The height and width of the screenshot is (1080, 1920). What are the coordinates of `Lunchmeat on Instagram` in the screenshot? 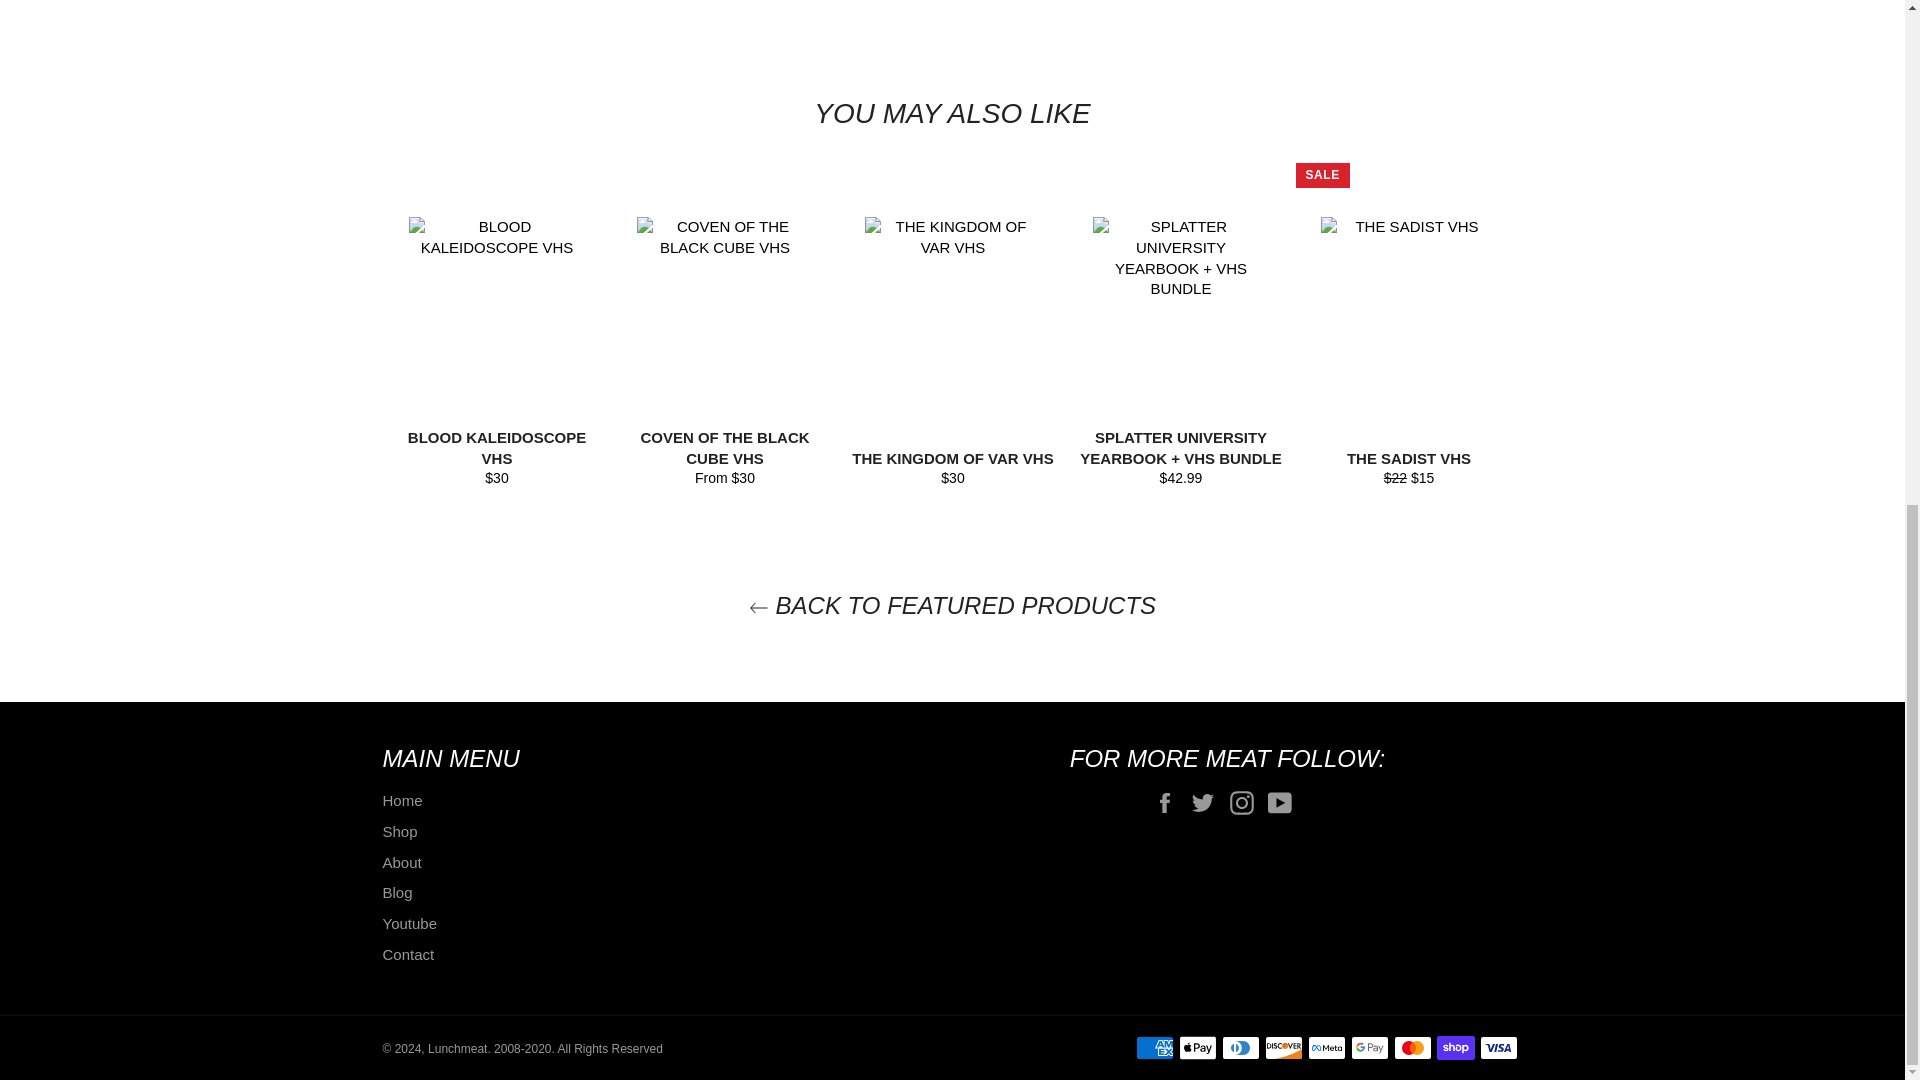 It's located at (1246, 802).